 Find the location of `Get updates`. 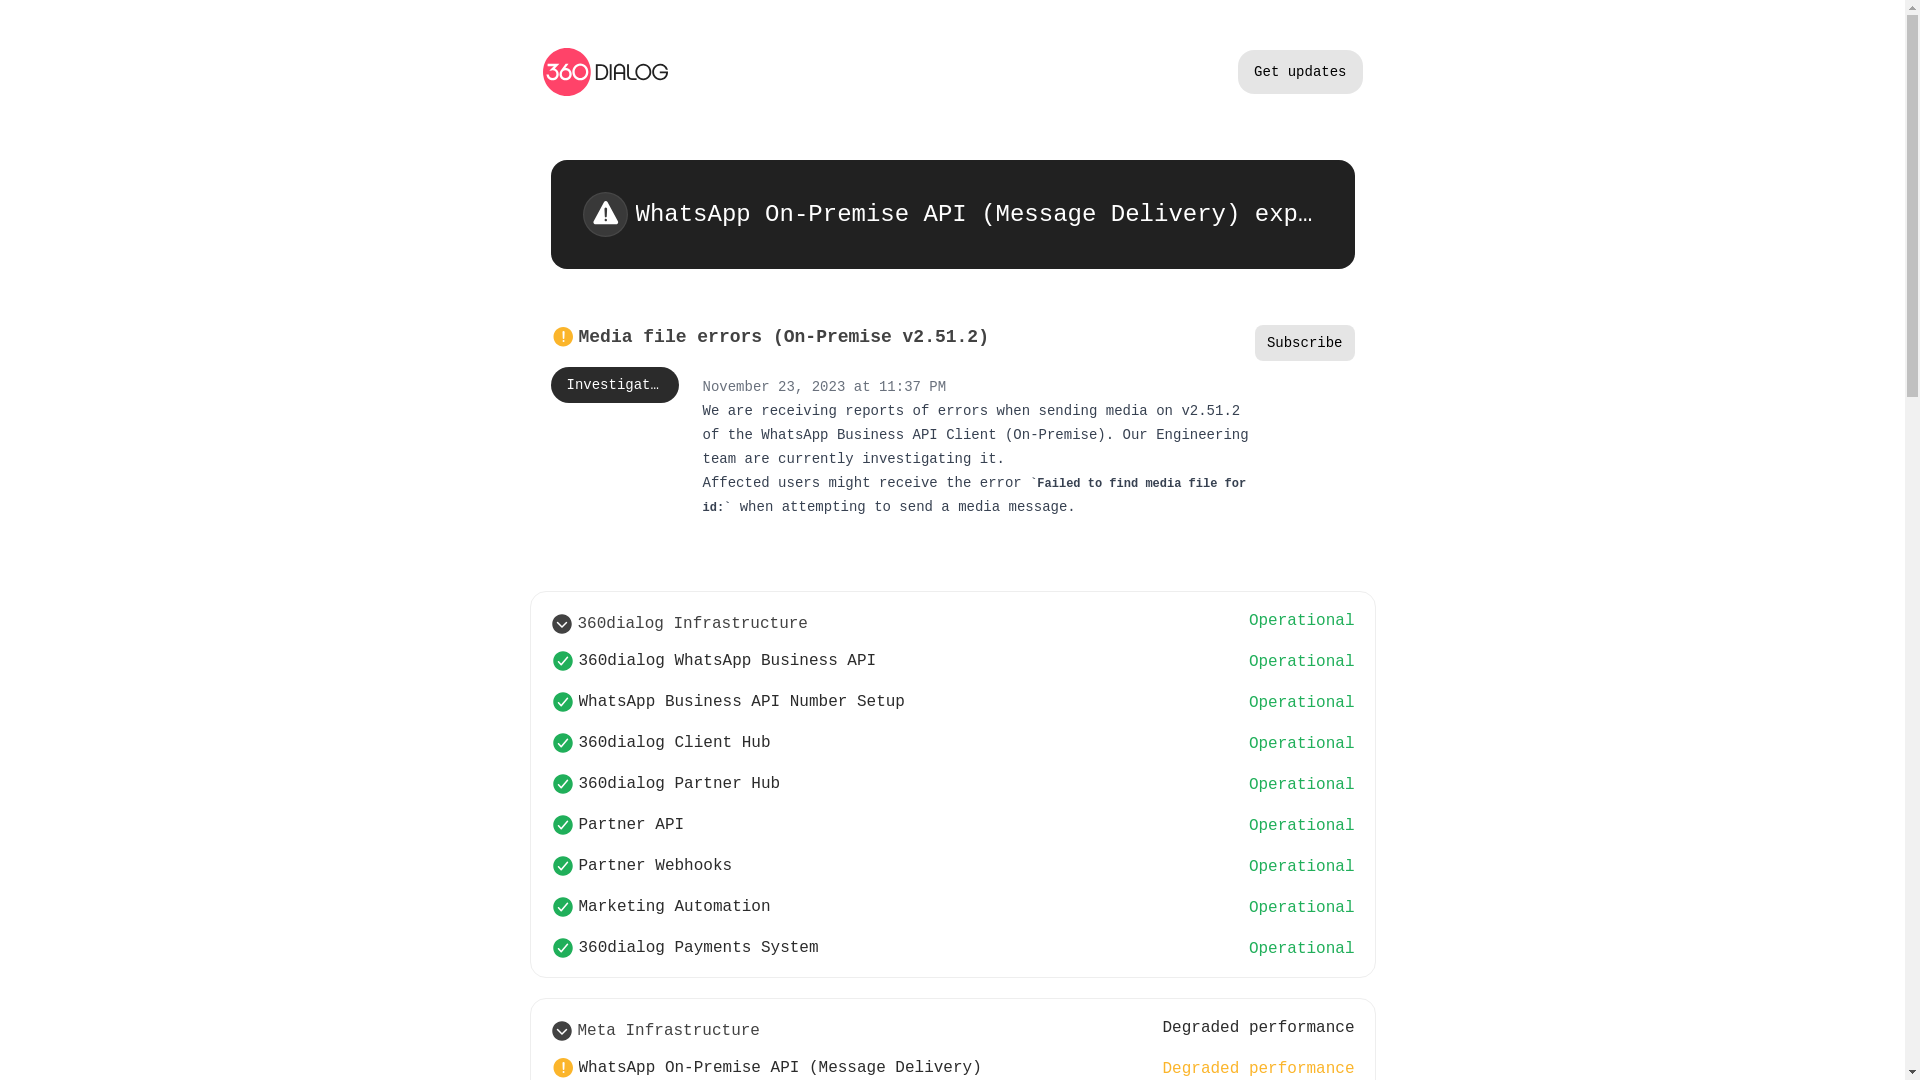

Get updates is located at coordinates (1300, 72).